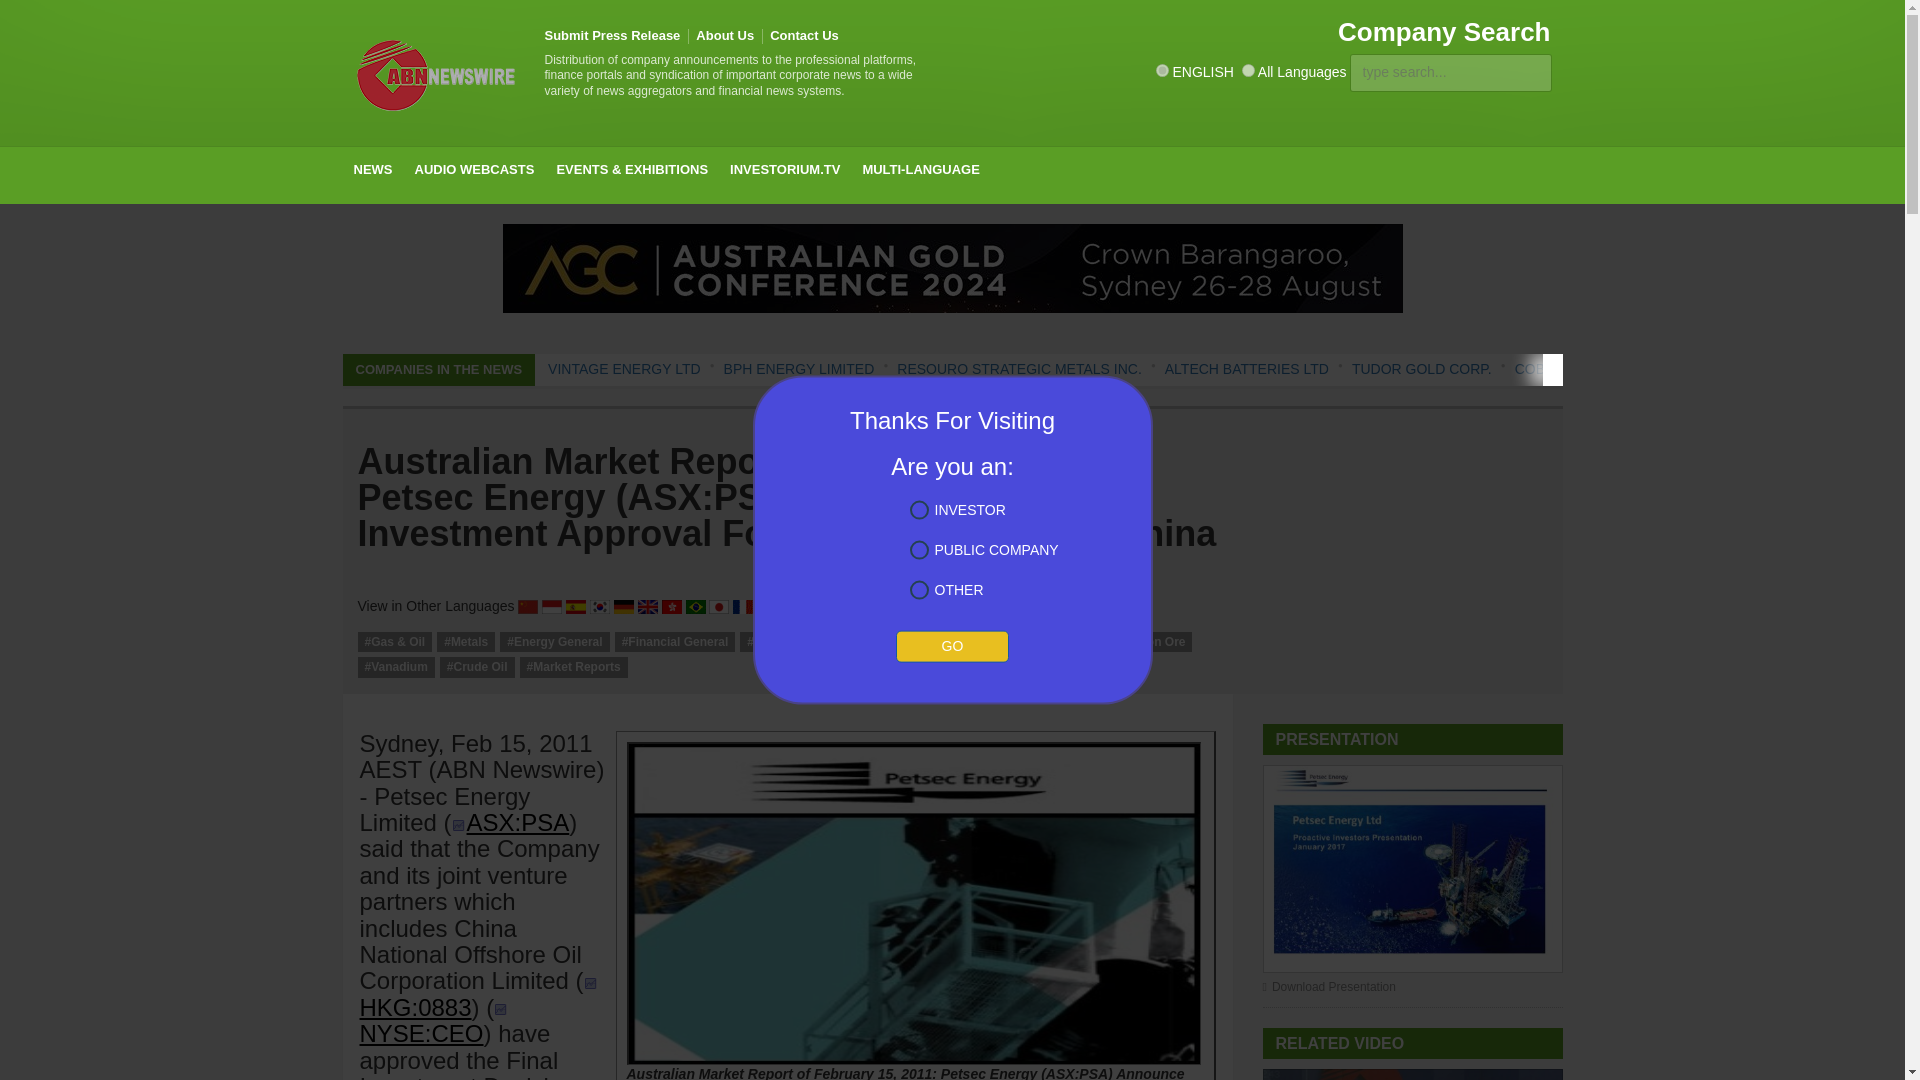 Image resolution: width=1920 pixels, height=1080 pixels. Describe the element at coordinates (742, 606) in the screenshot. I see `FRENCH Article Views:12831` at that location.